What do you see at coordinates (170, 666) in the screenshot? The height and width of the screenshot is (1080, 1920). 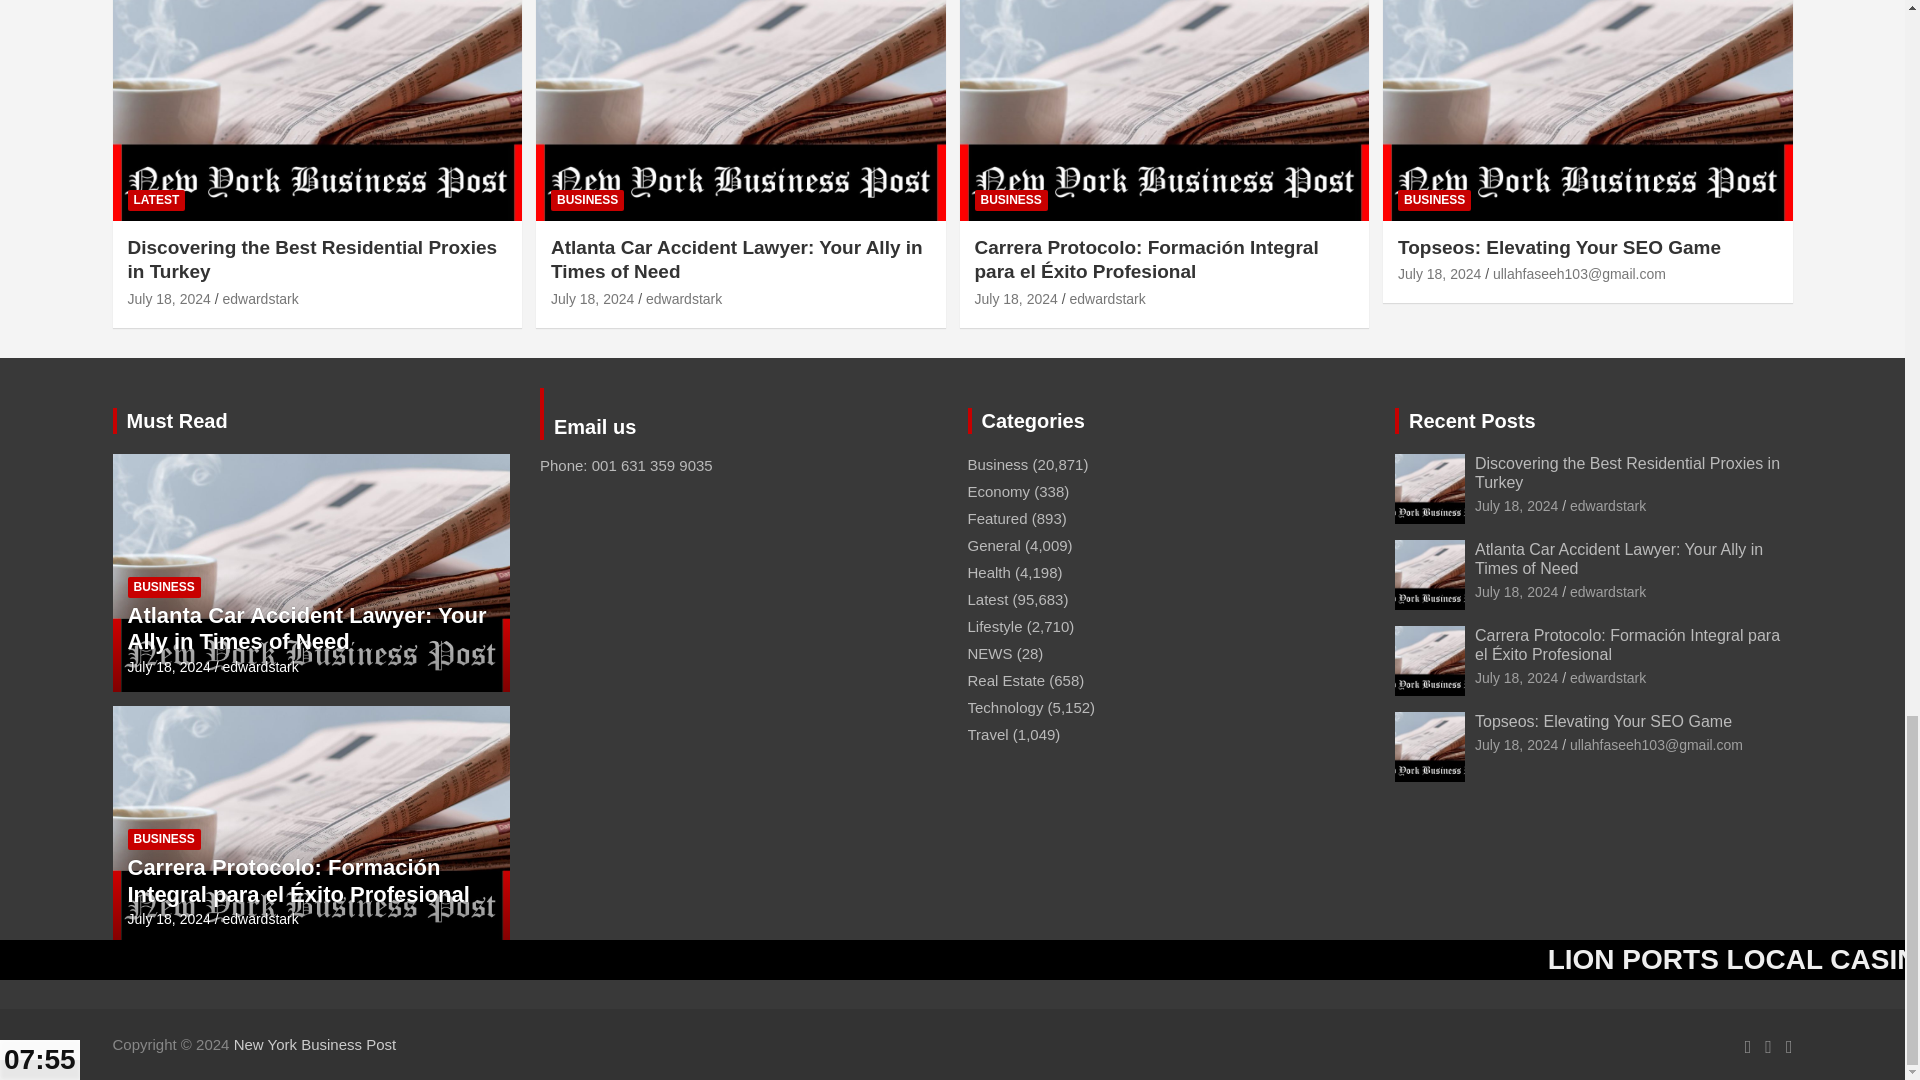 I see `Atlanta Car Accident Lawyer: Your Ally in Times of Need` at bounding box center [170, 666].